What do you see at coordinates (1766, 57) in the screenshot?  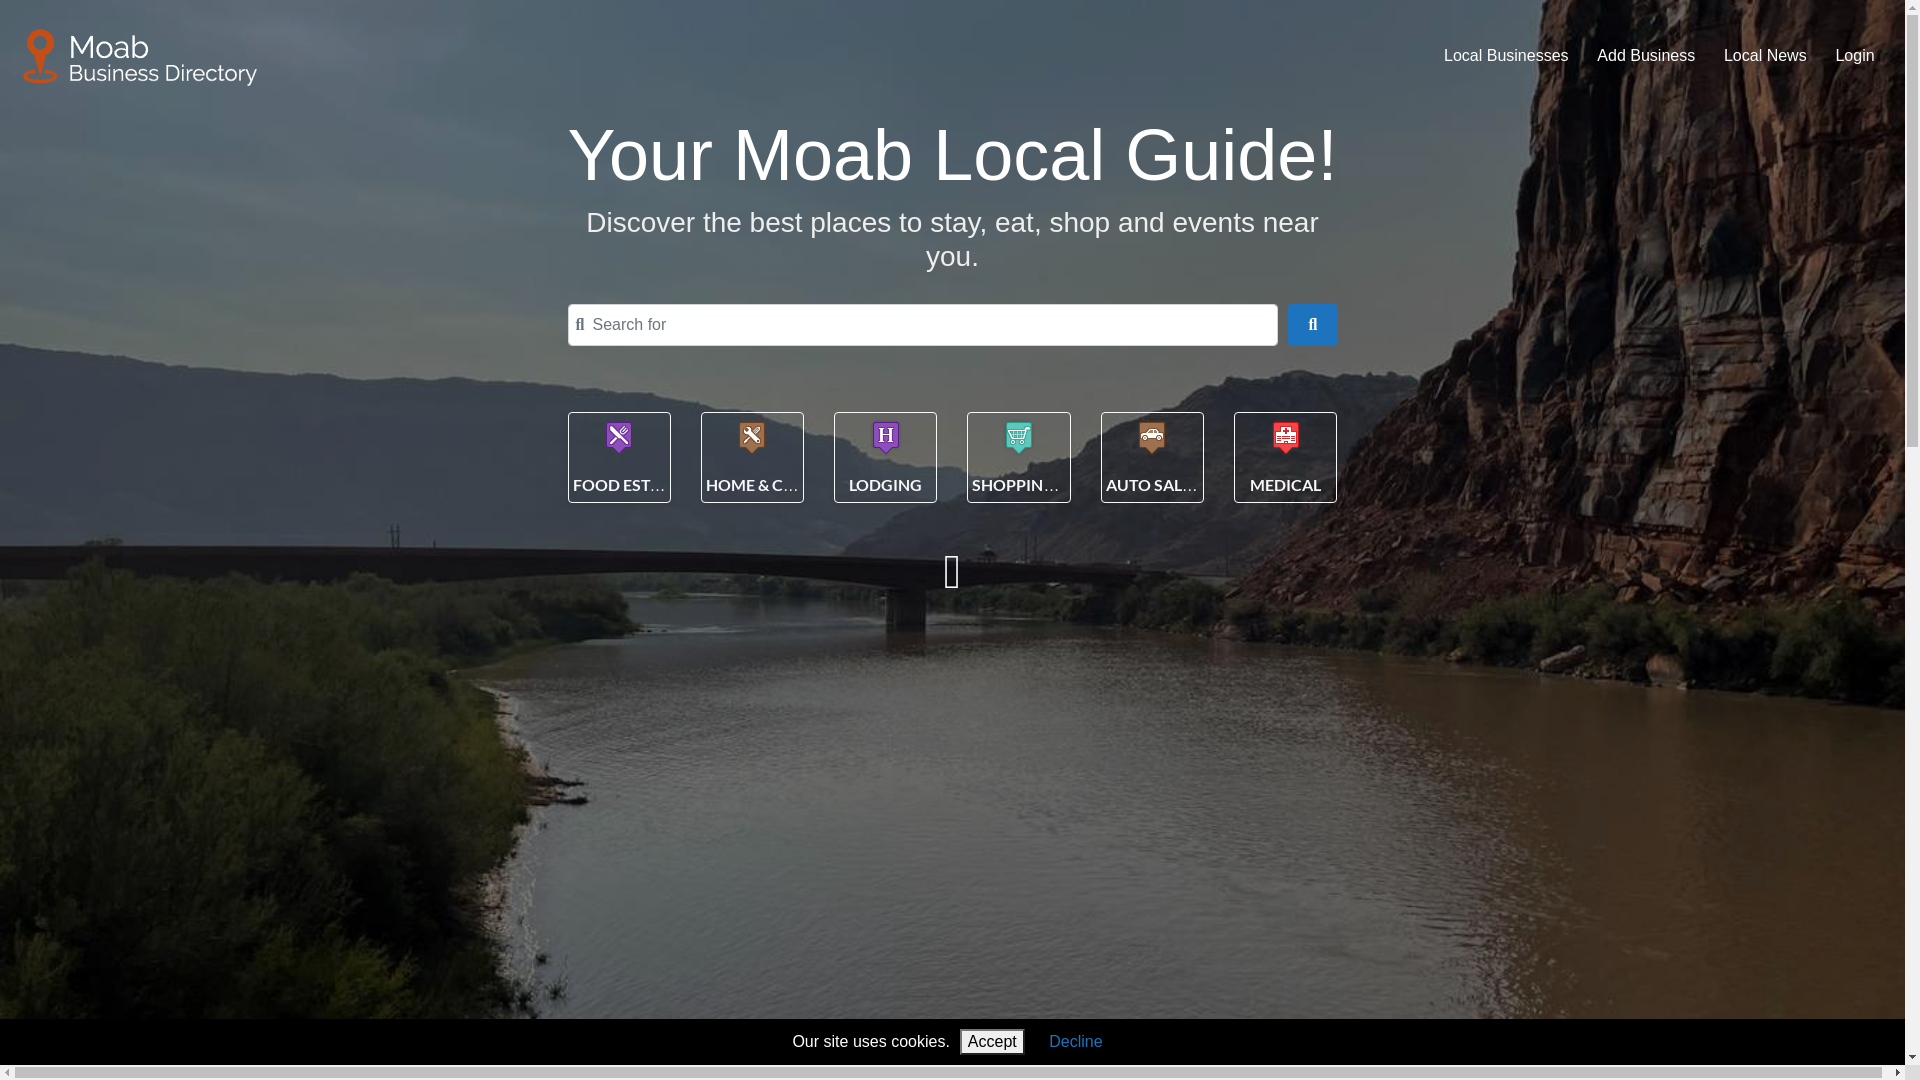 I see `Local News` at bounding box center [1766, 57].